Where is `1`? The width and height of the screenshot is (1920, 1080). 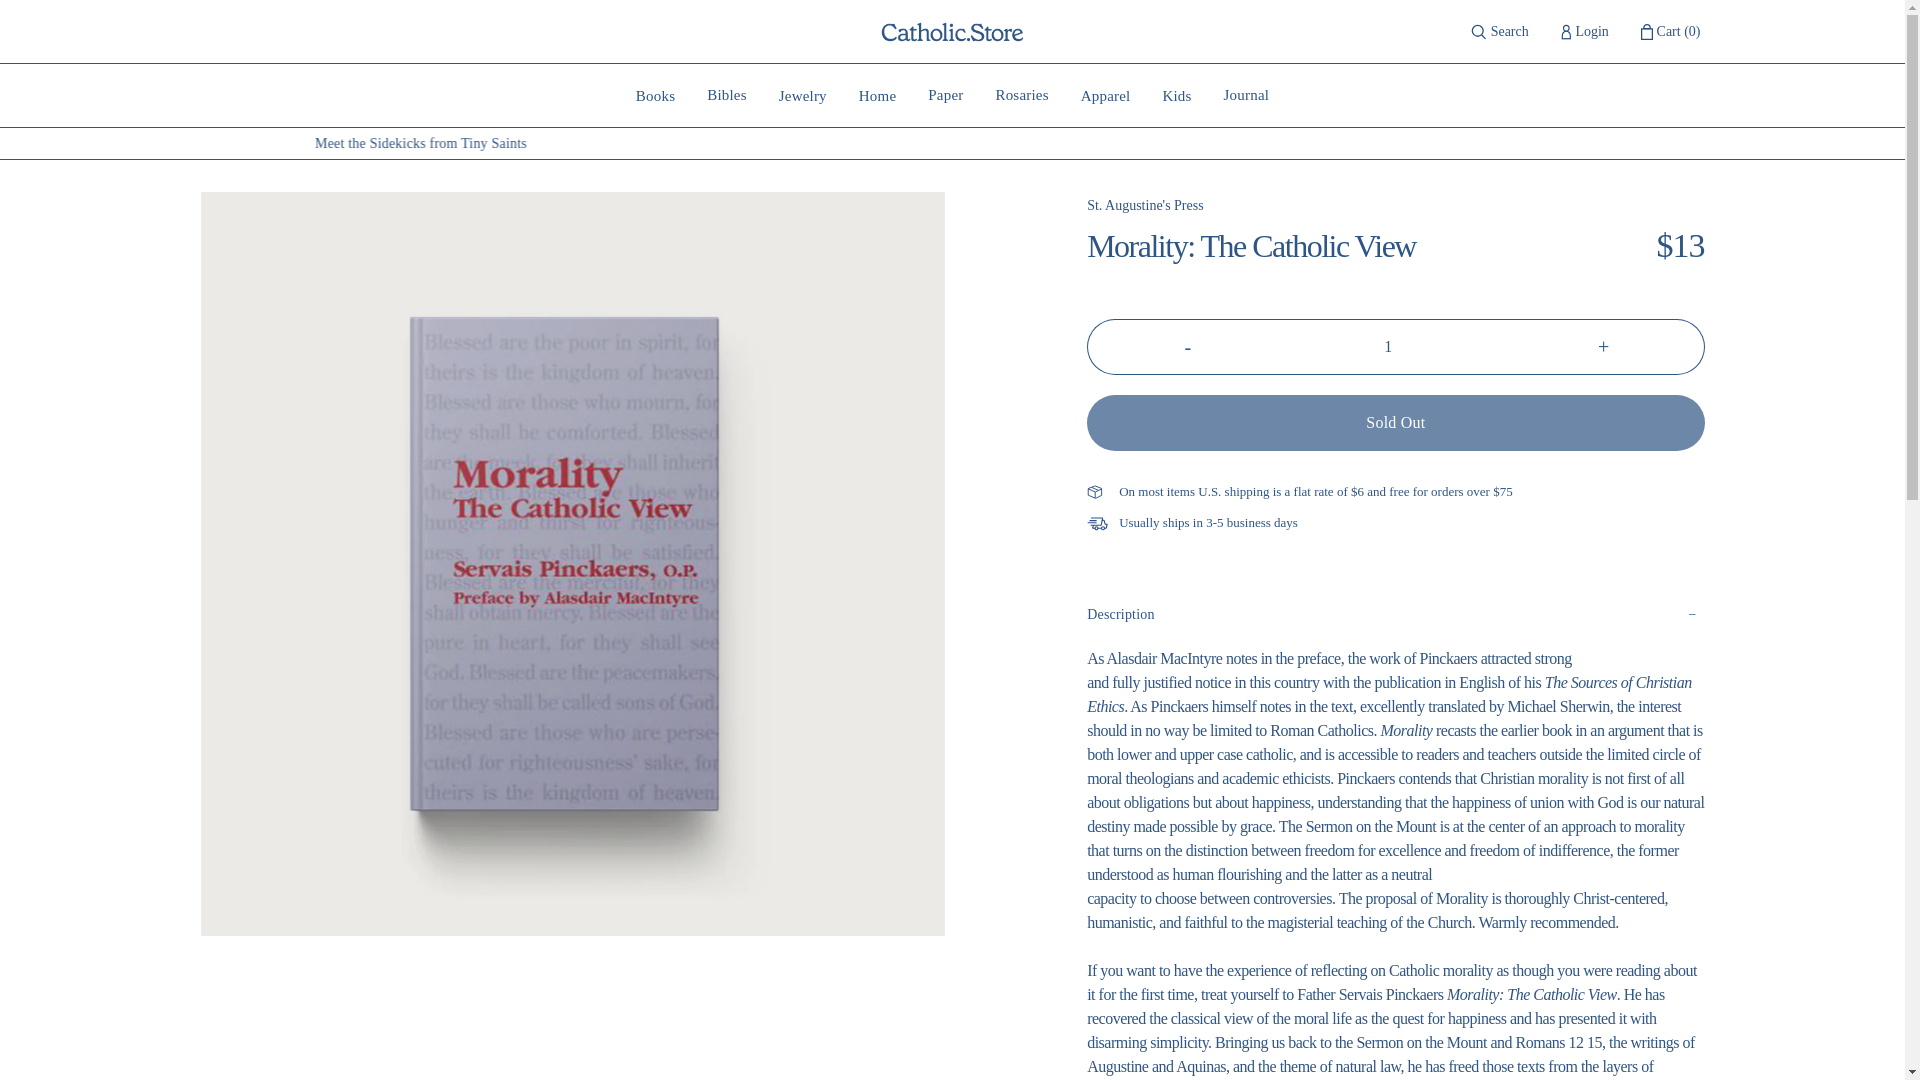
1 is located at coordinates (1396, 346).